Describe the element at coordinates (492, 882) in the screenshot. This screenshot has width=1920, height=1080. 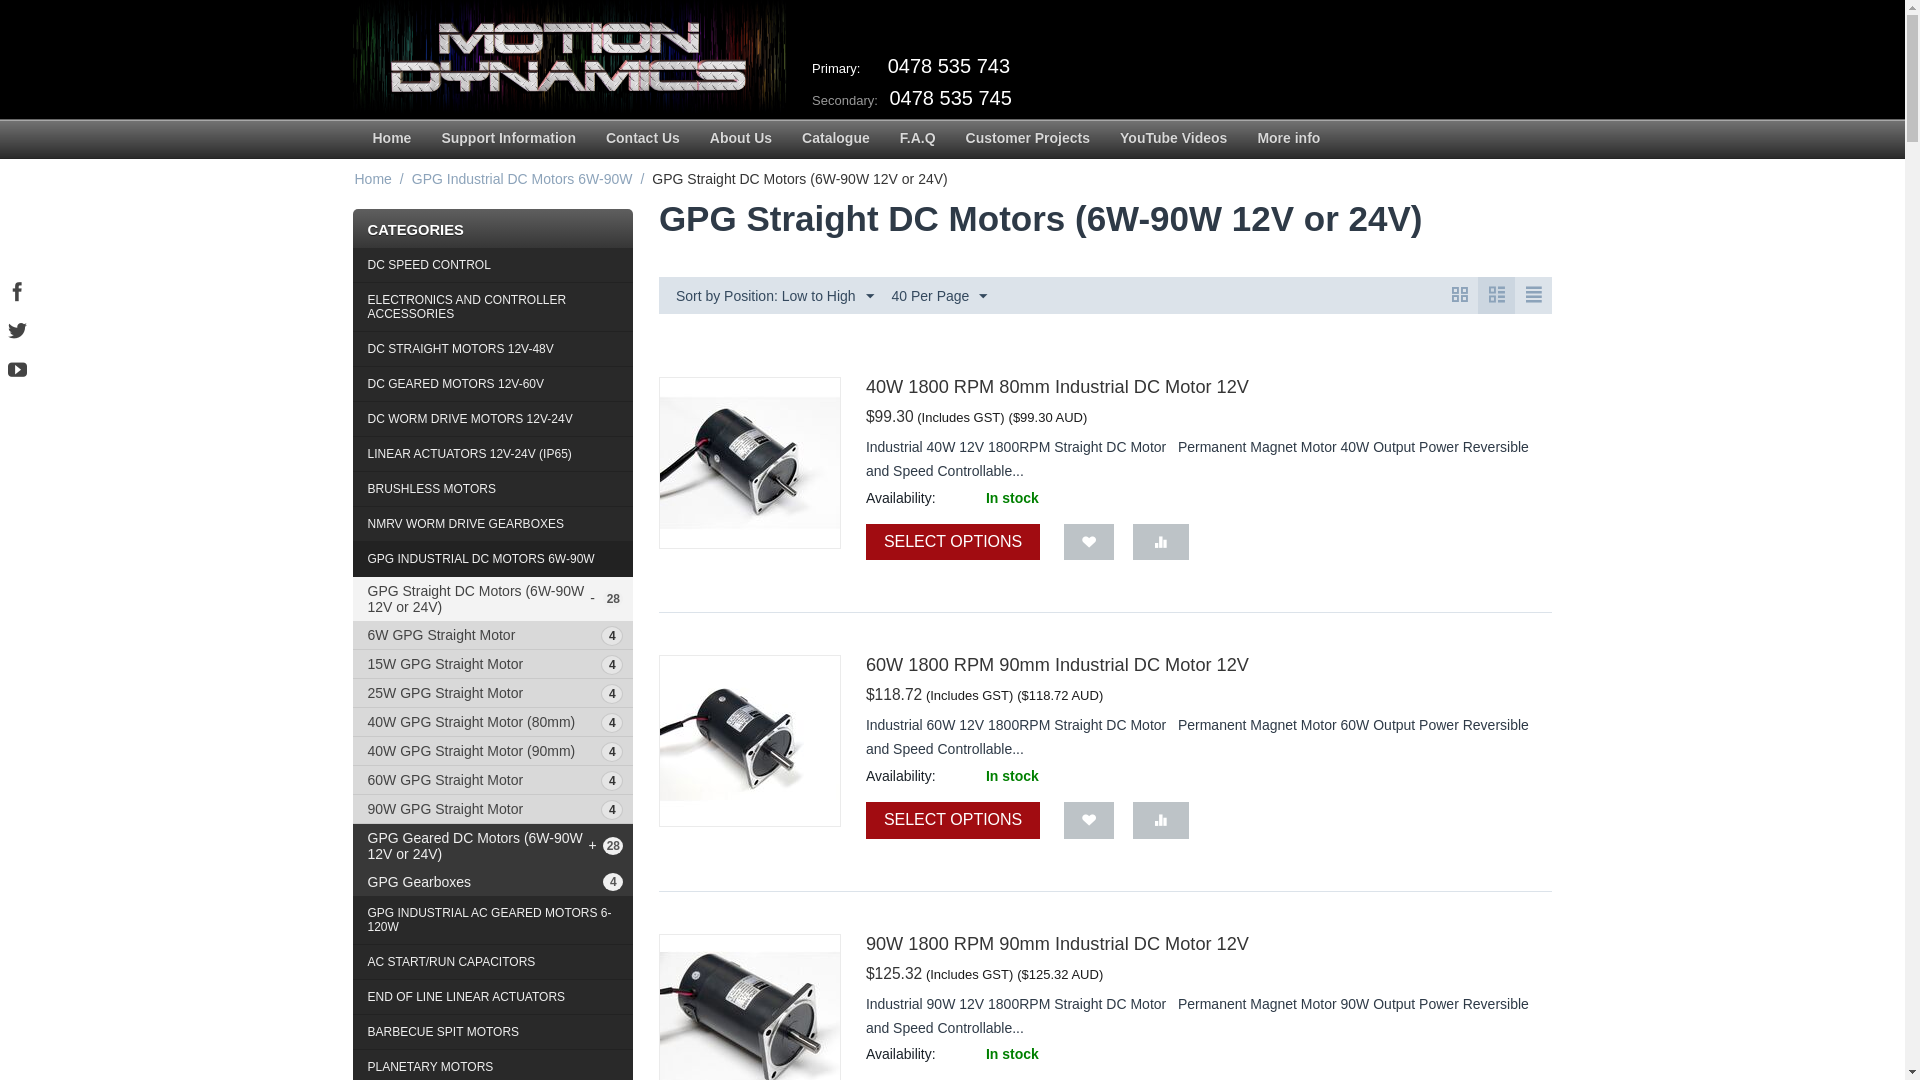
I see `GPG Gearboxes
4` at that location.